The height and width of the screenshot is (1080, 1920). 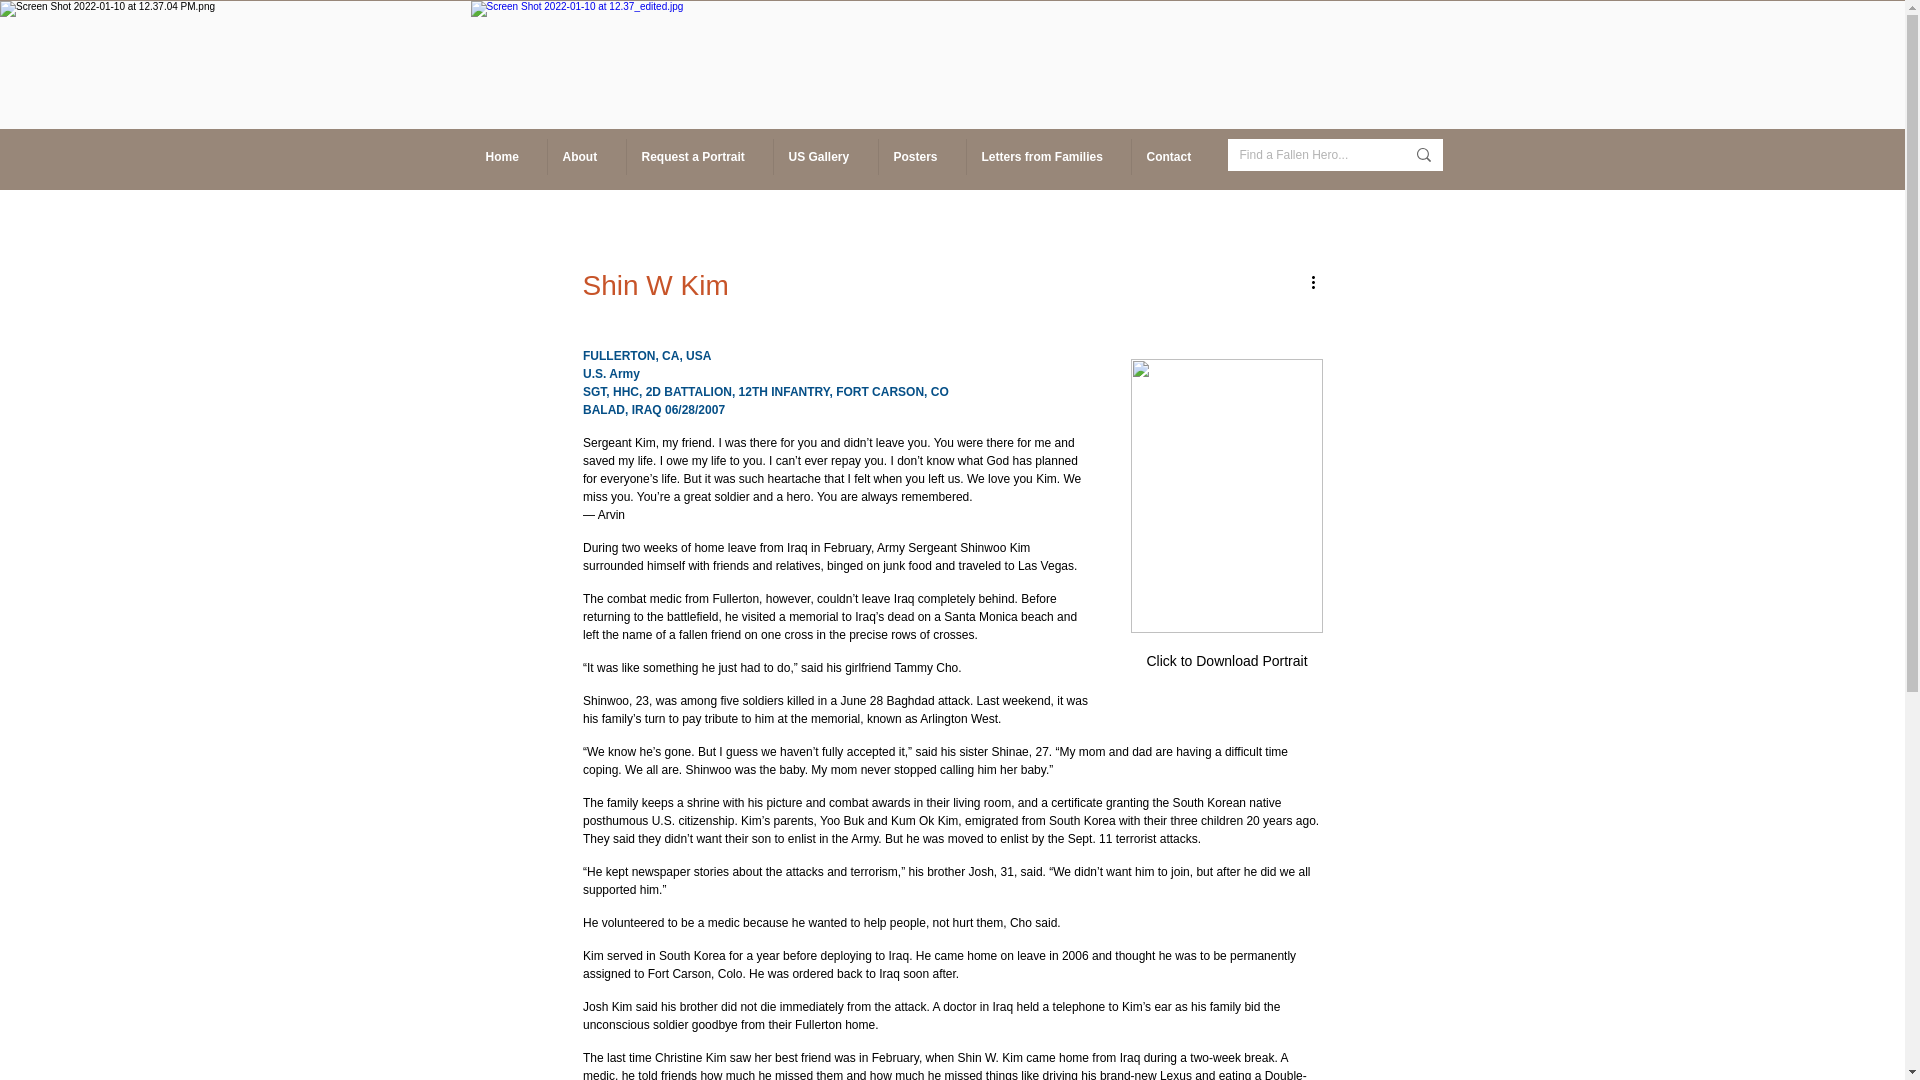 What do you see at coordinates (585, 156) in the screenshot?
I see `About` at bounding box center [585, 156].